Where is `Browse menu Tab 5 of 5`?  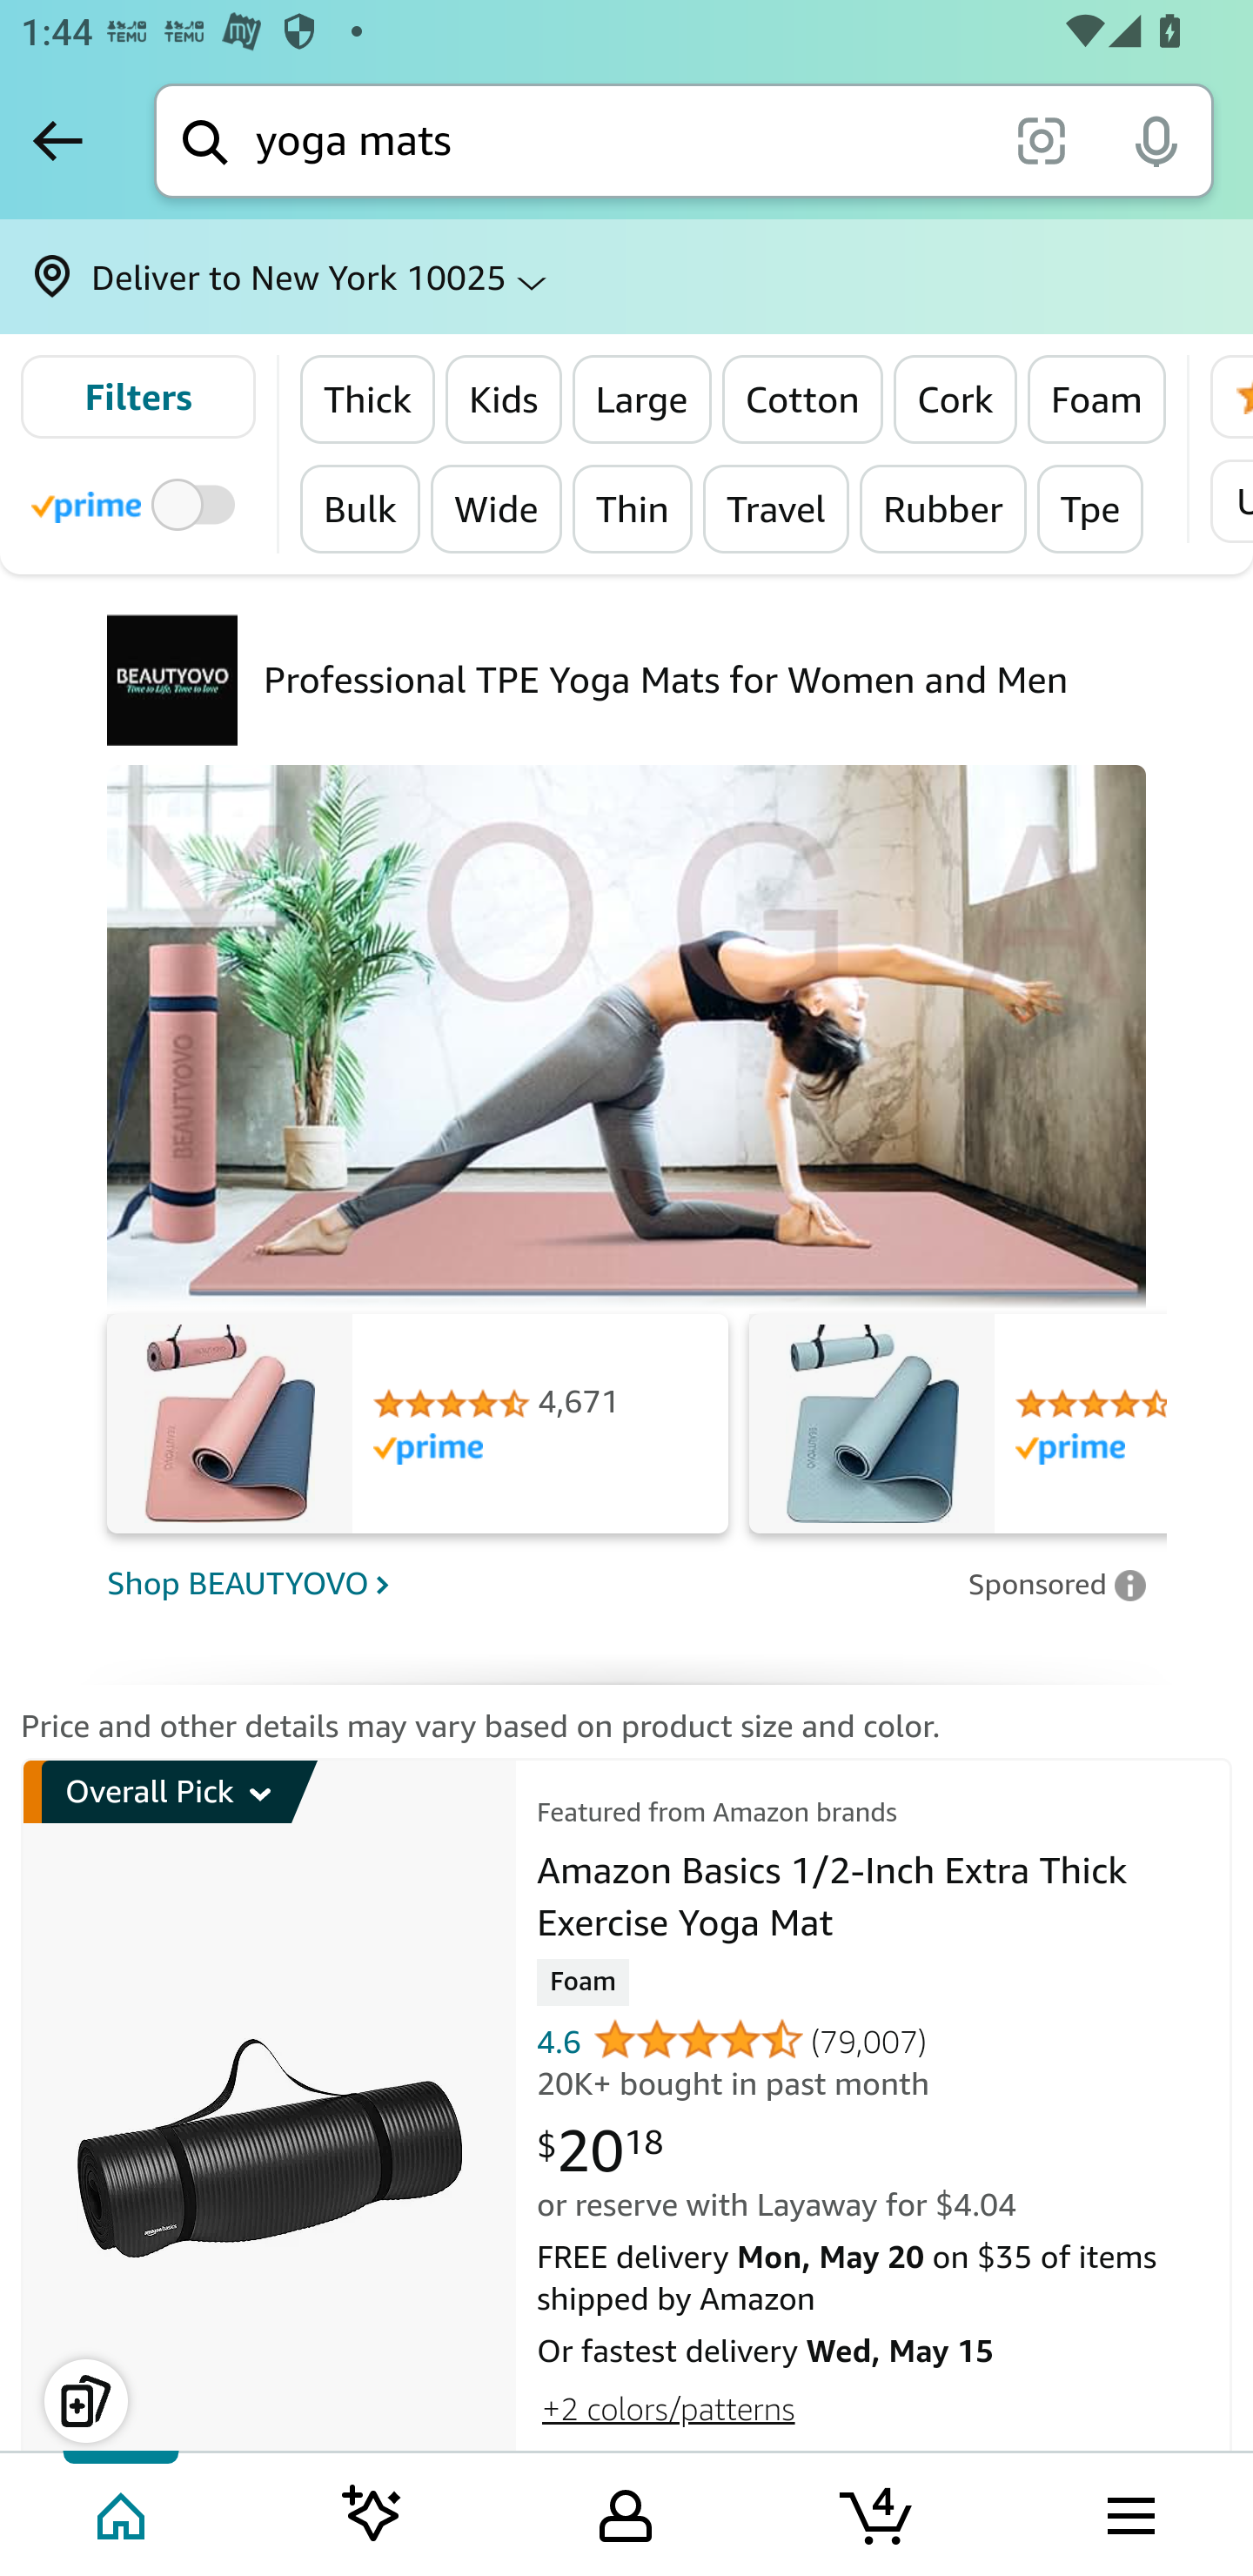 Browse menu Tab 5 of 5 is located at coordinates (1129, 2512).